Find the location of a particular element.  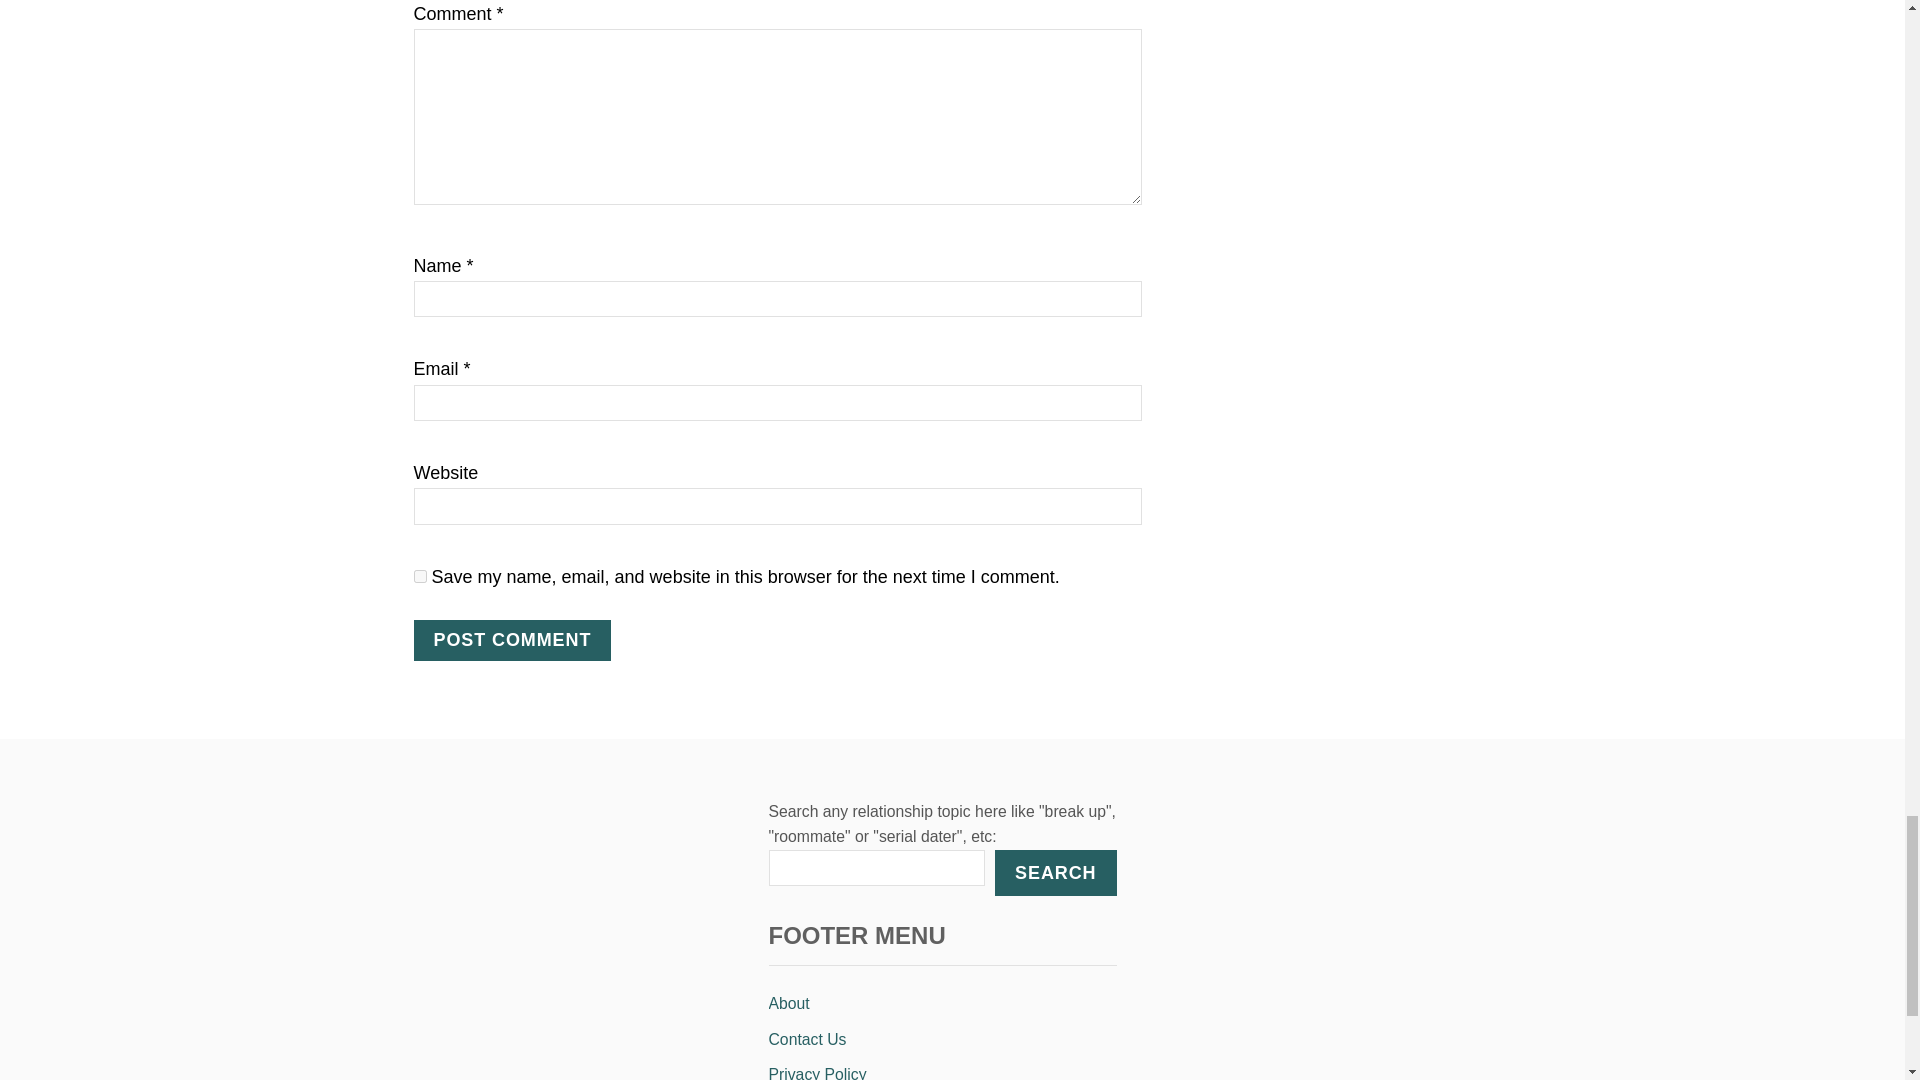

SEARCH is located at coordinates (1054, 872).